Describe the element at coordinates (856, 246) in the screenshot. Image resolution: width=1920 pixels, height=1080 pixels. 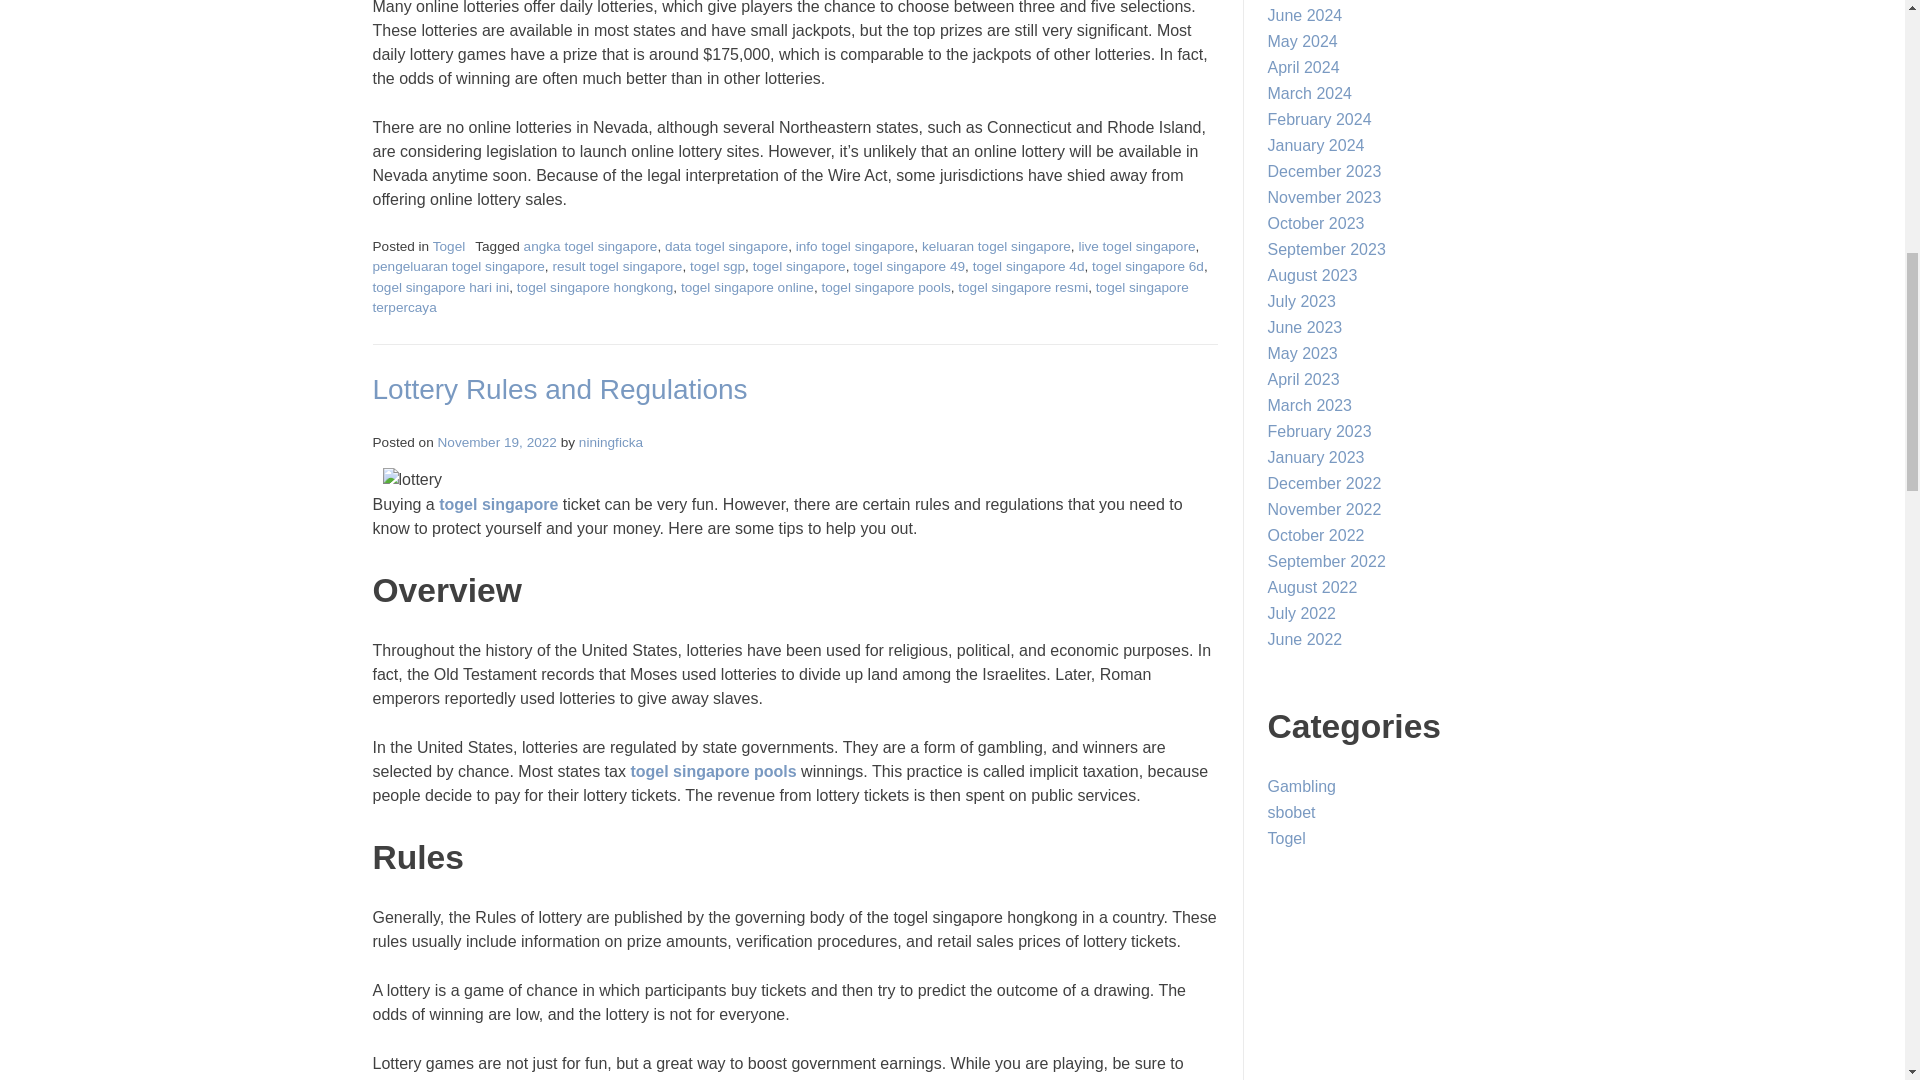
I see `info togel singapore` at that location.